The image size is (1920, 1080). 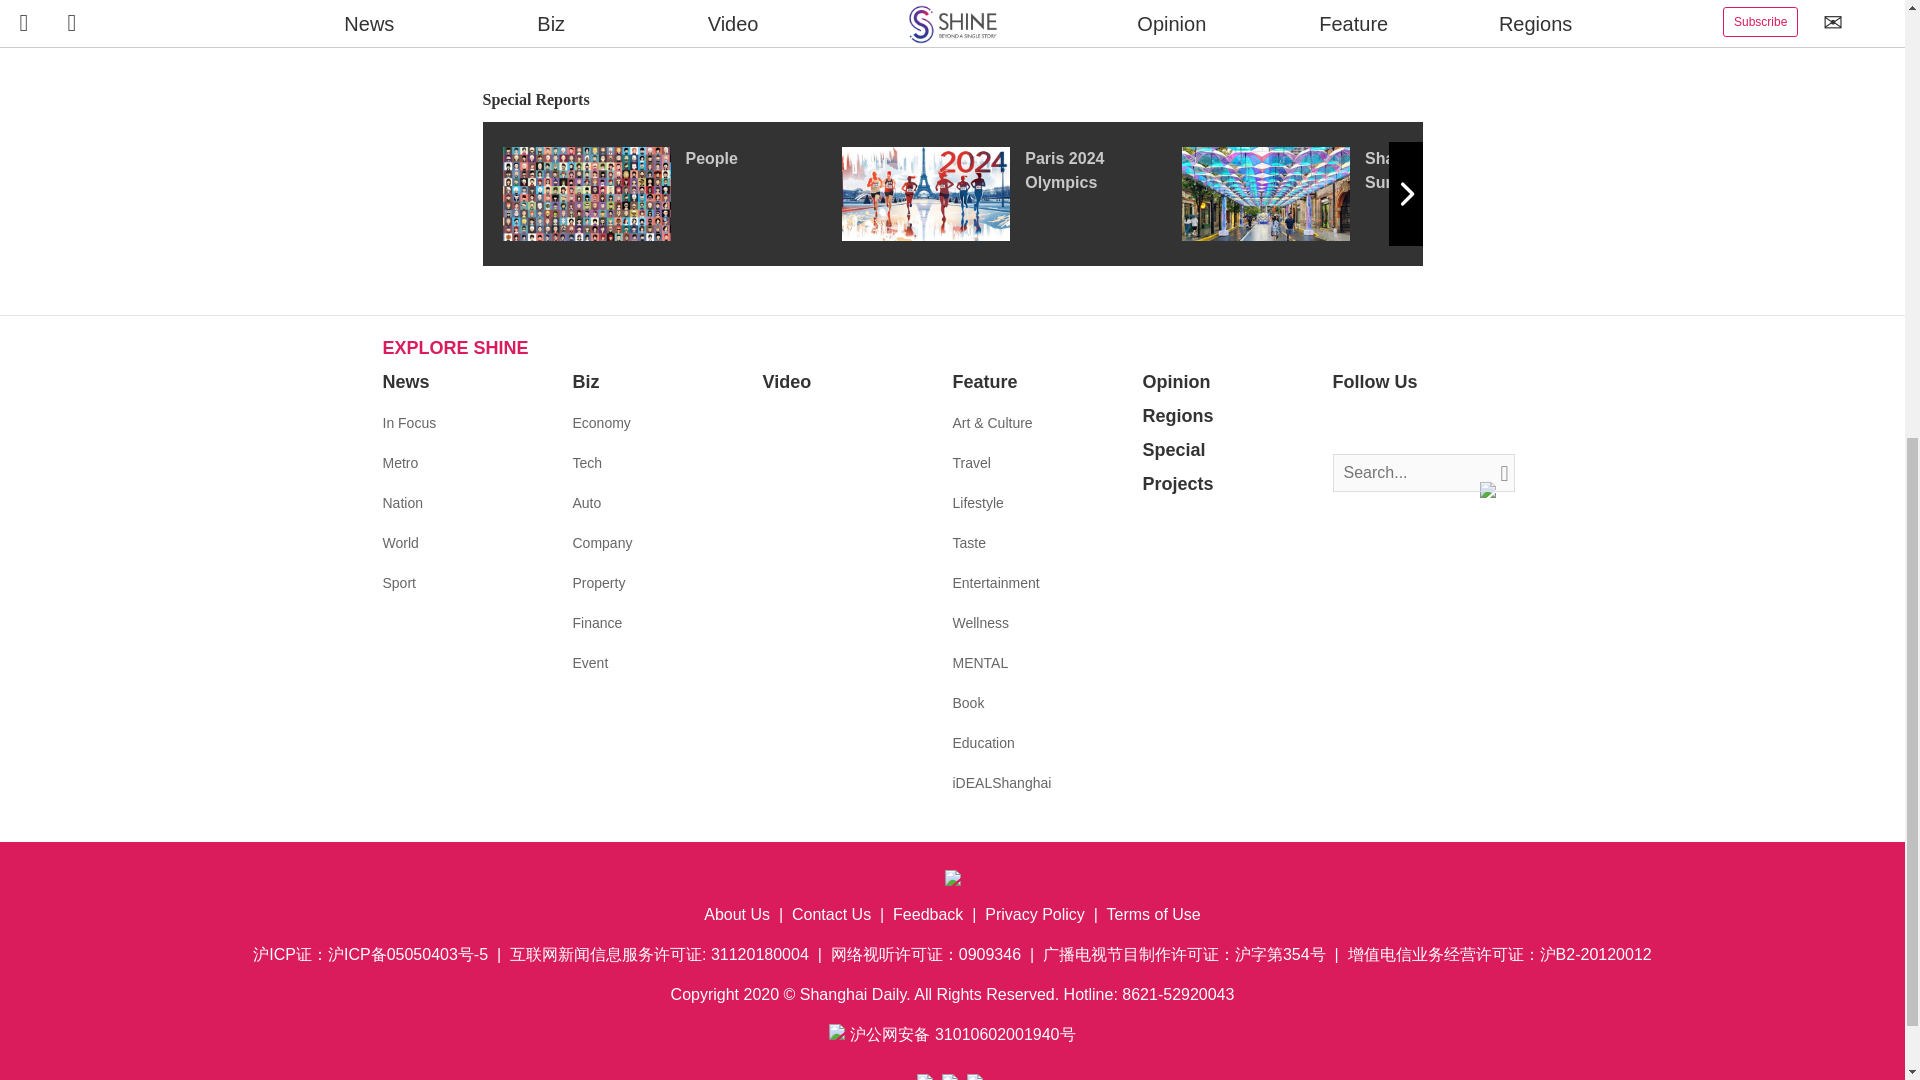 I want to click on World, so click(x=400, y=542).